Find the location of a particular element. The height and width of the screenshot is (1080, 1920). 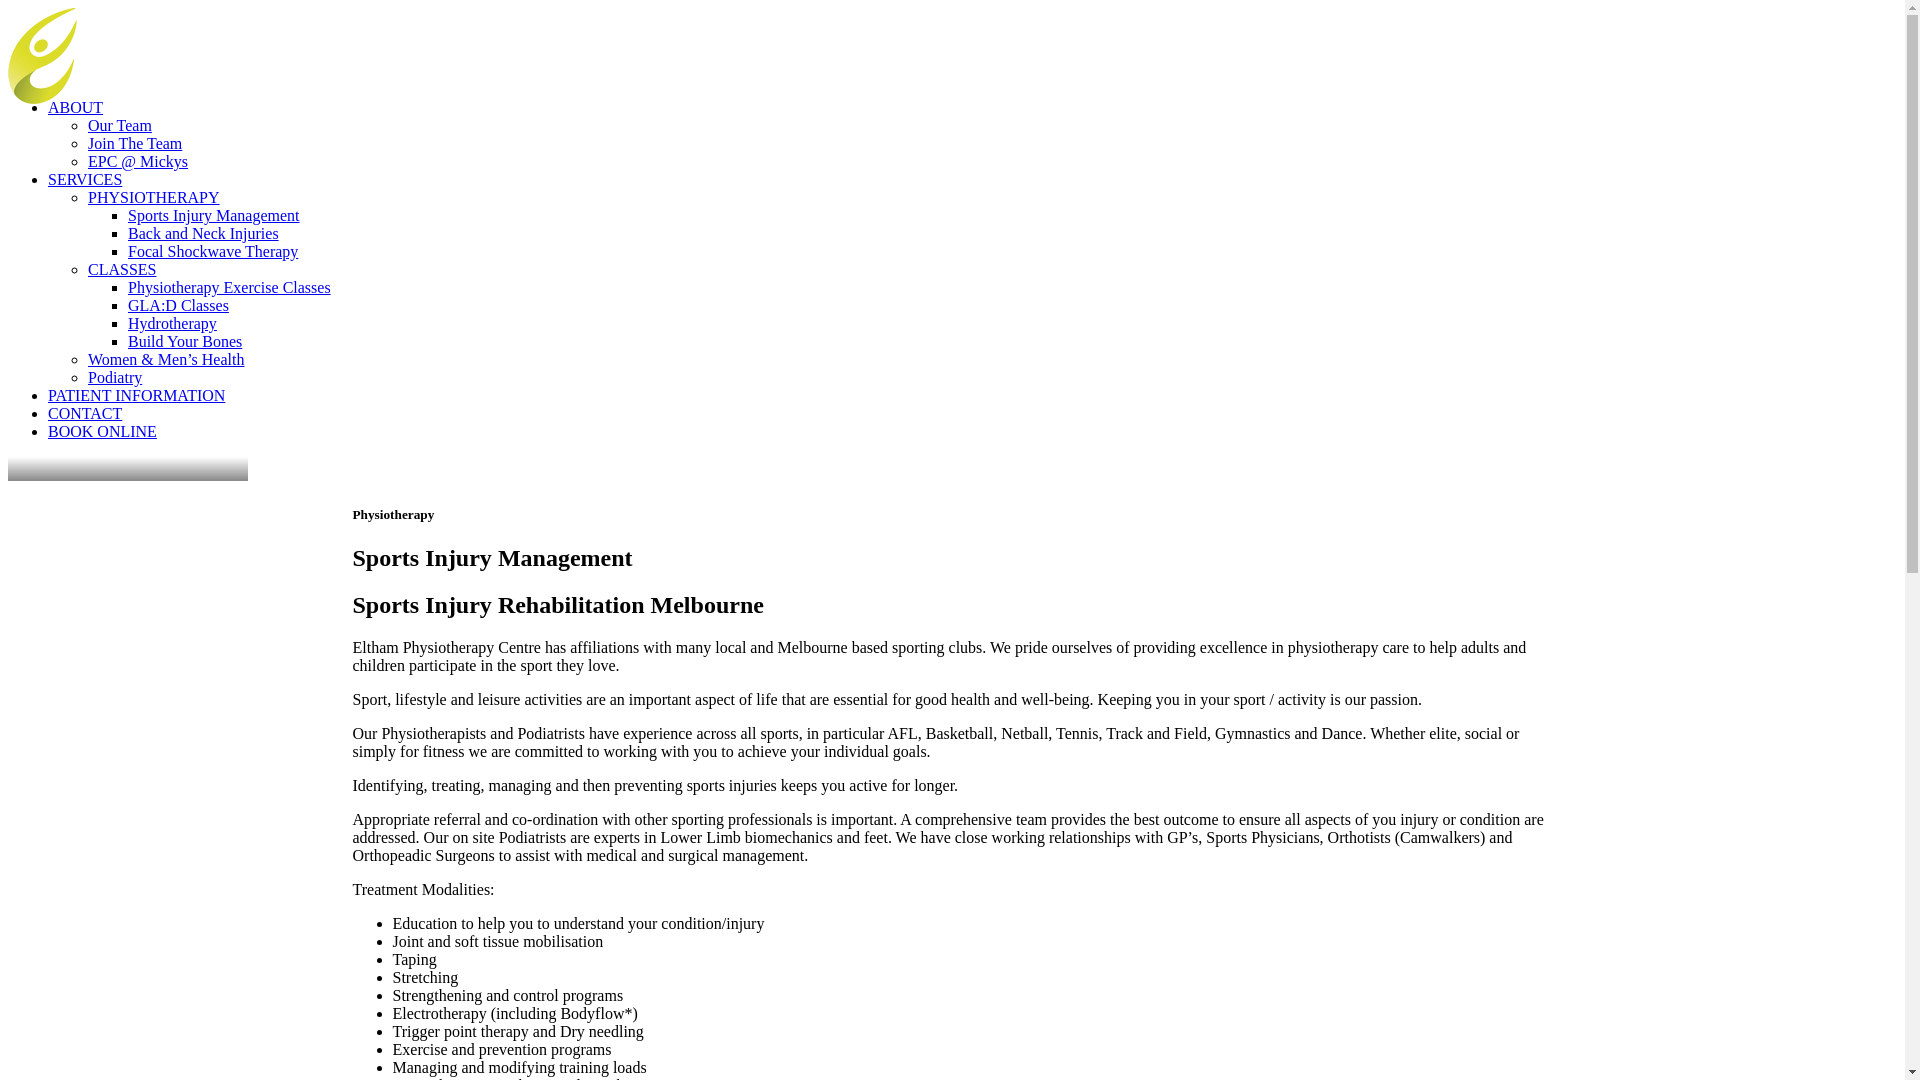

Physiotherapy Exercise Classes is located at coordinates (230, 288).